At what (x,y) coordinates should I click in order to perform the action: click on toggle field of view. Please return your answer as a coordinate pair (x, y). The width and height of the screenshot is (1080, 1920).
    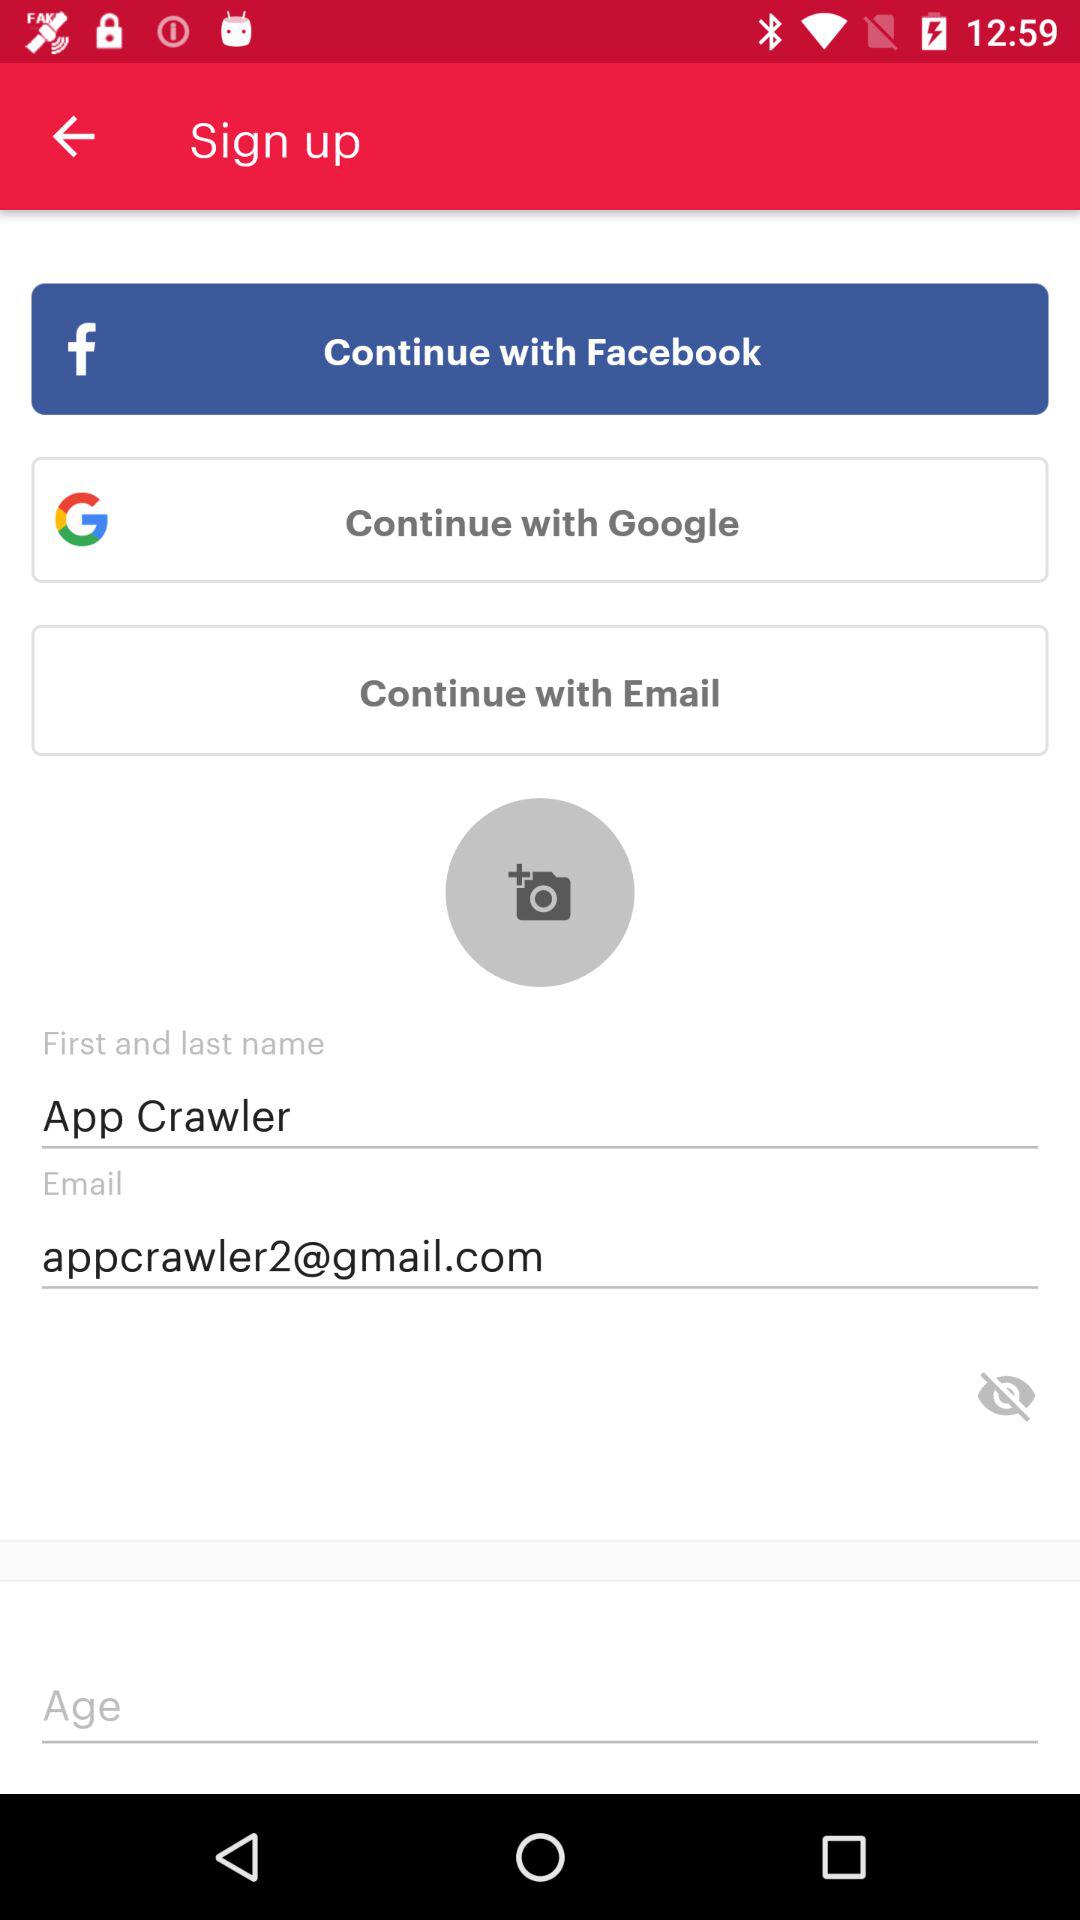
    Looking at the image, I should click on (1006, 1396).